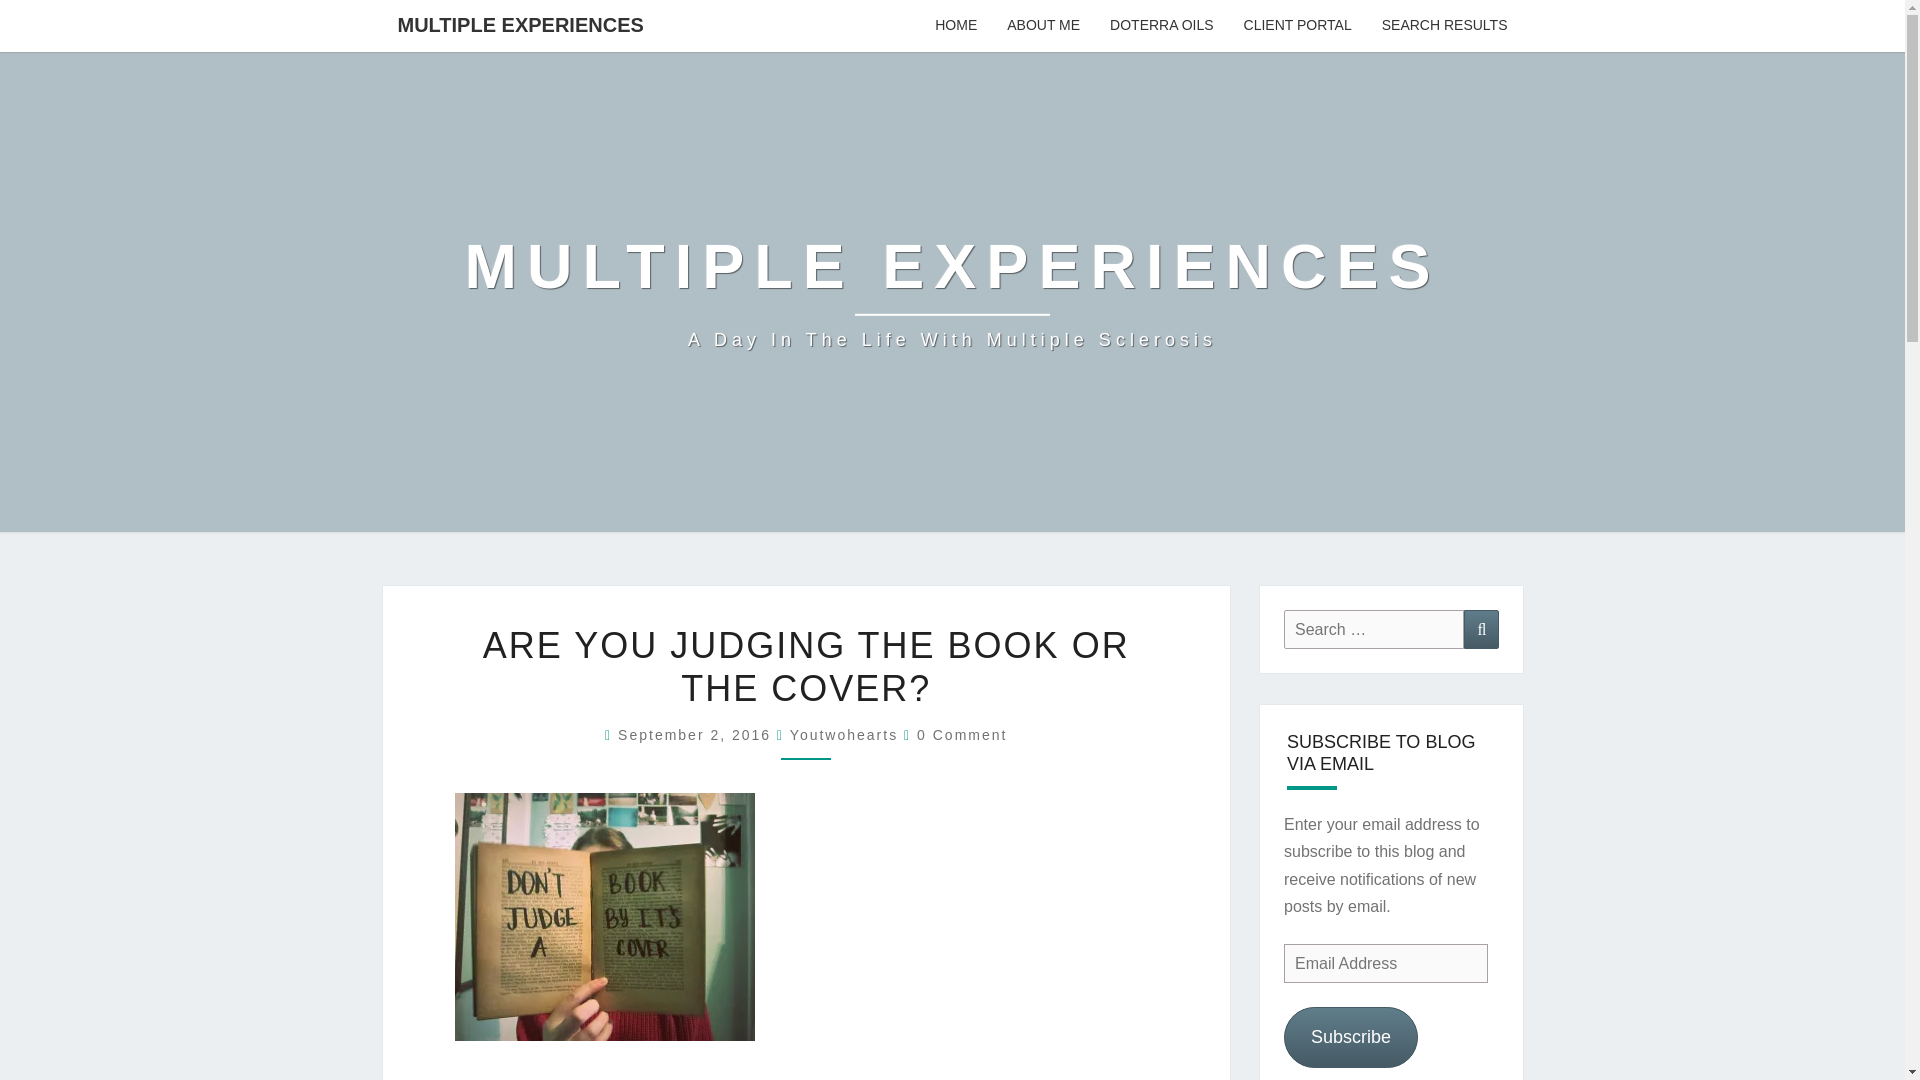 The width and height of the screenshot is (1920, 1080). I want to click on Multiple experienceS, so click(952, 292).